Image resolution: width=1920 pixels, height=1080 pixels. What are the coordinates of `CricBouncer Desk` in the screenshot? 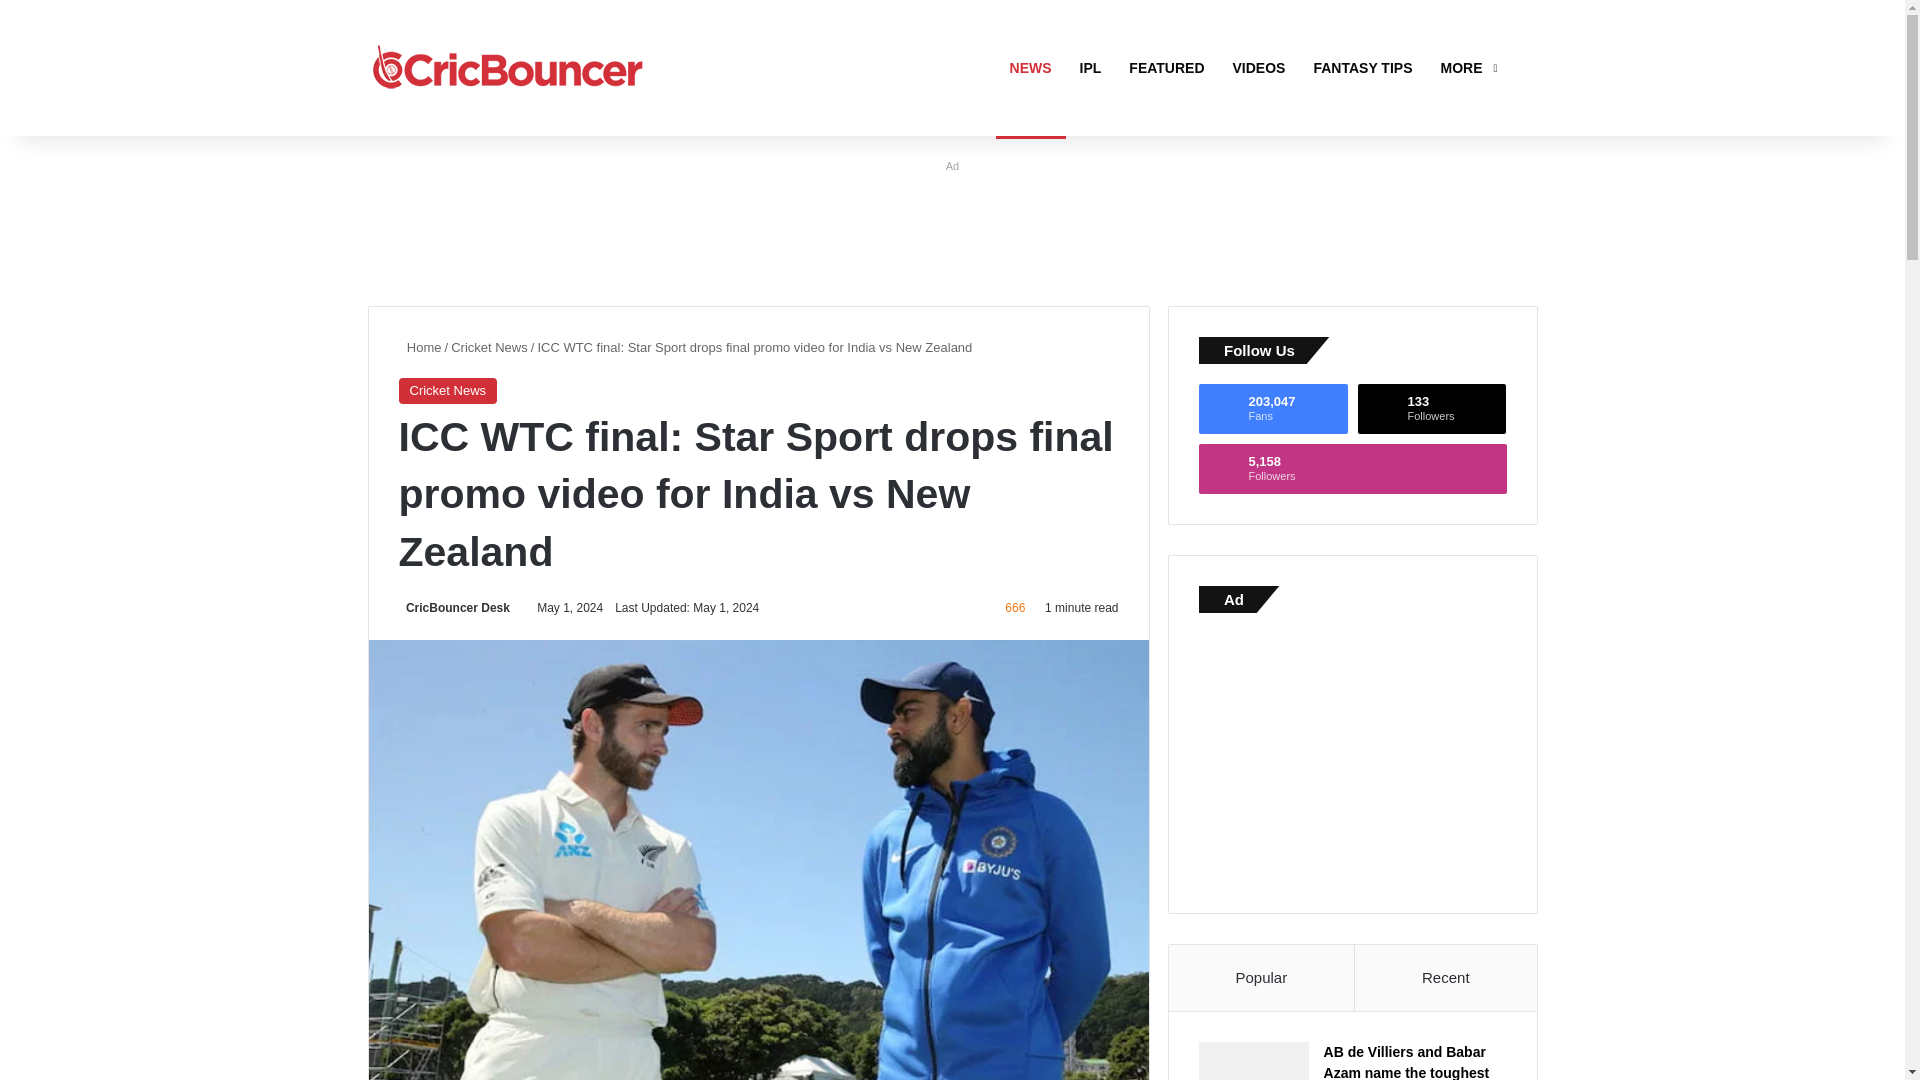 It's located at (1362, 68).